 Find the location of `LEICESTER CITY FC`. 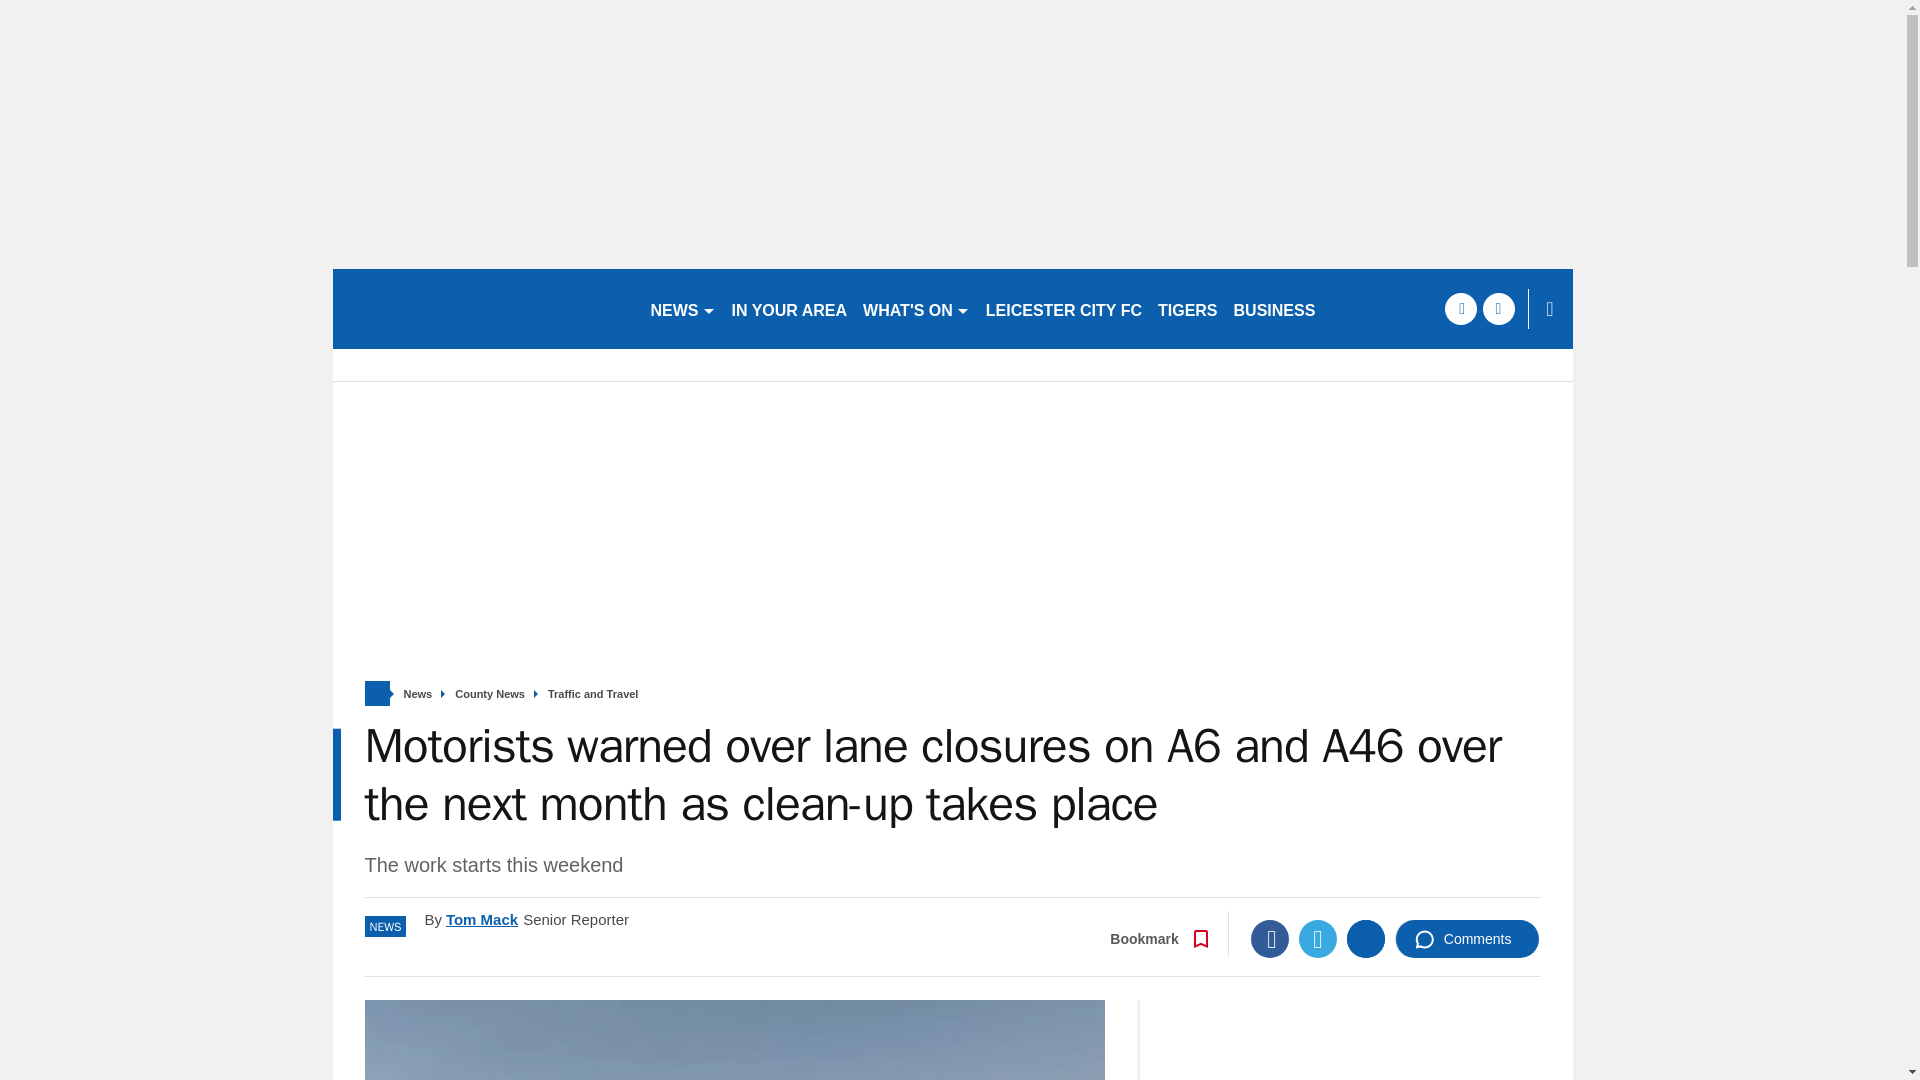

LEICESTER CITY FC is located at coordinates (1064, 308).